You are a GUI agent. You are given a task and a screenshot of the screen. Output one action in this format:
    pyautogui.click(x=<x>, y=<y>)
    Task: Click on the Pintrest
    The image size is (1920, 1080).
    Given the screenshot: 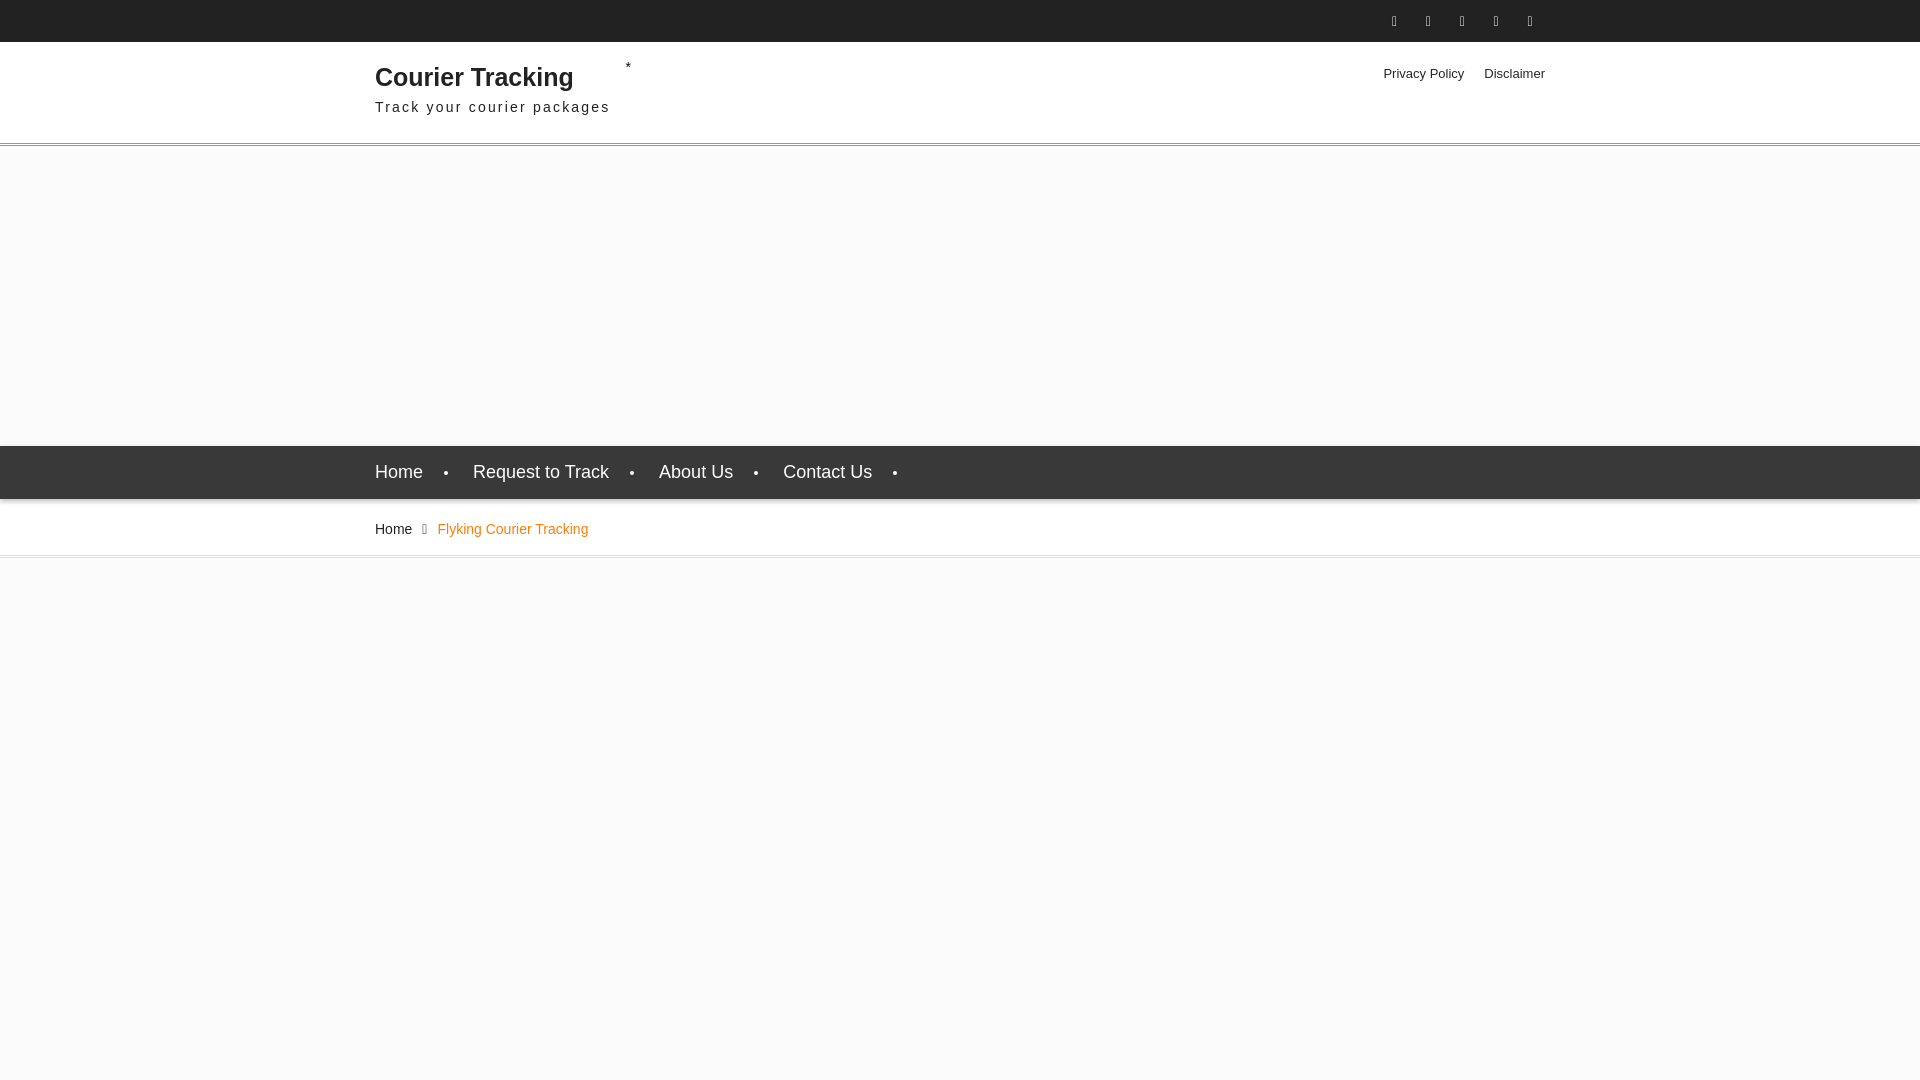 What is the action you would take?
    pyautogui.click(x=1496, y=21)
    